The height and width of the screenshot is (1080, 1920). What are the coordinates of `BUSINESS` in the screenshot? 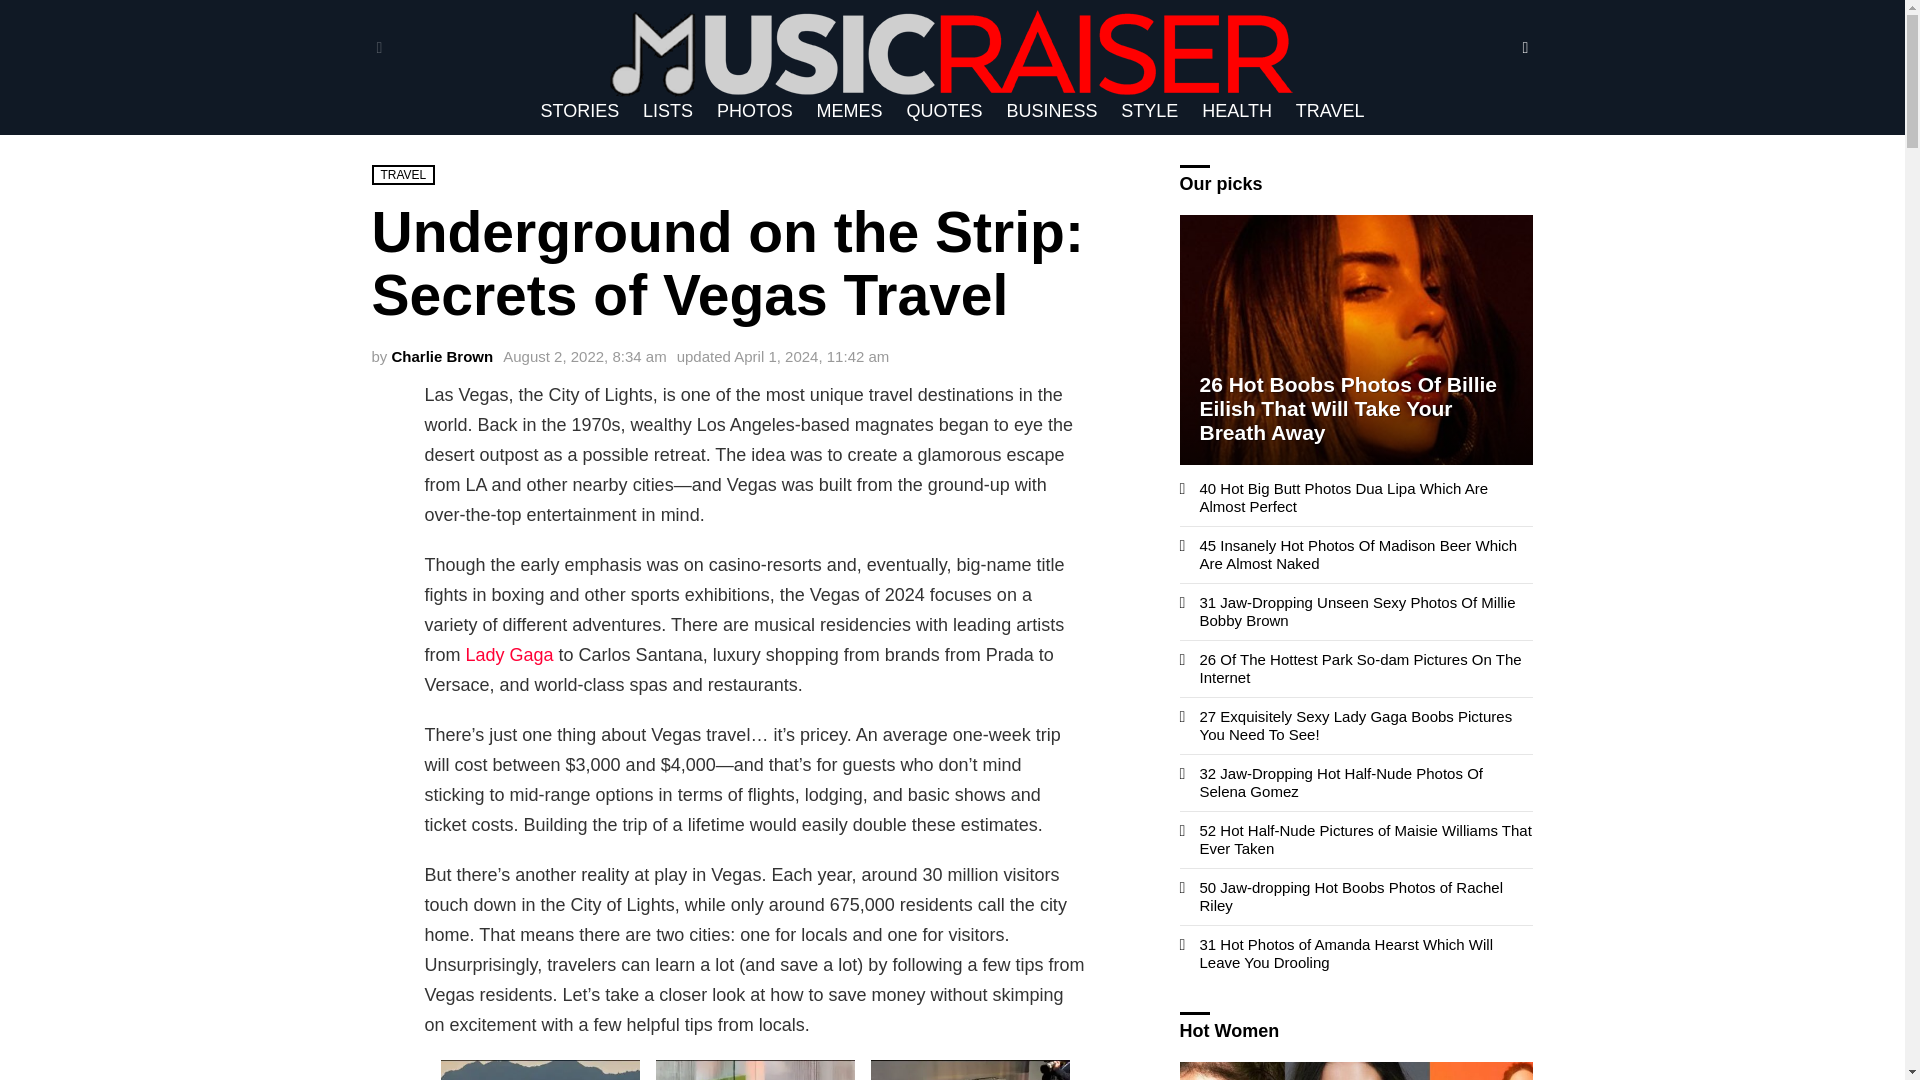 It's located at (1052, 111).